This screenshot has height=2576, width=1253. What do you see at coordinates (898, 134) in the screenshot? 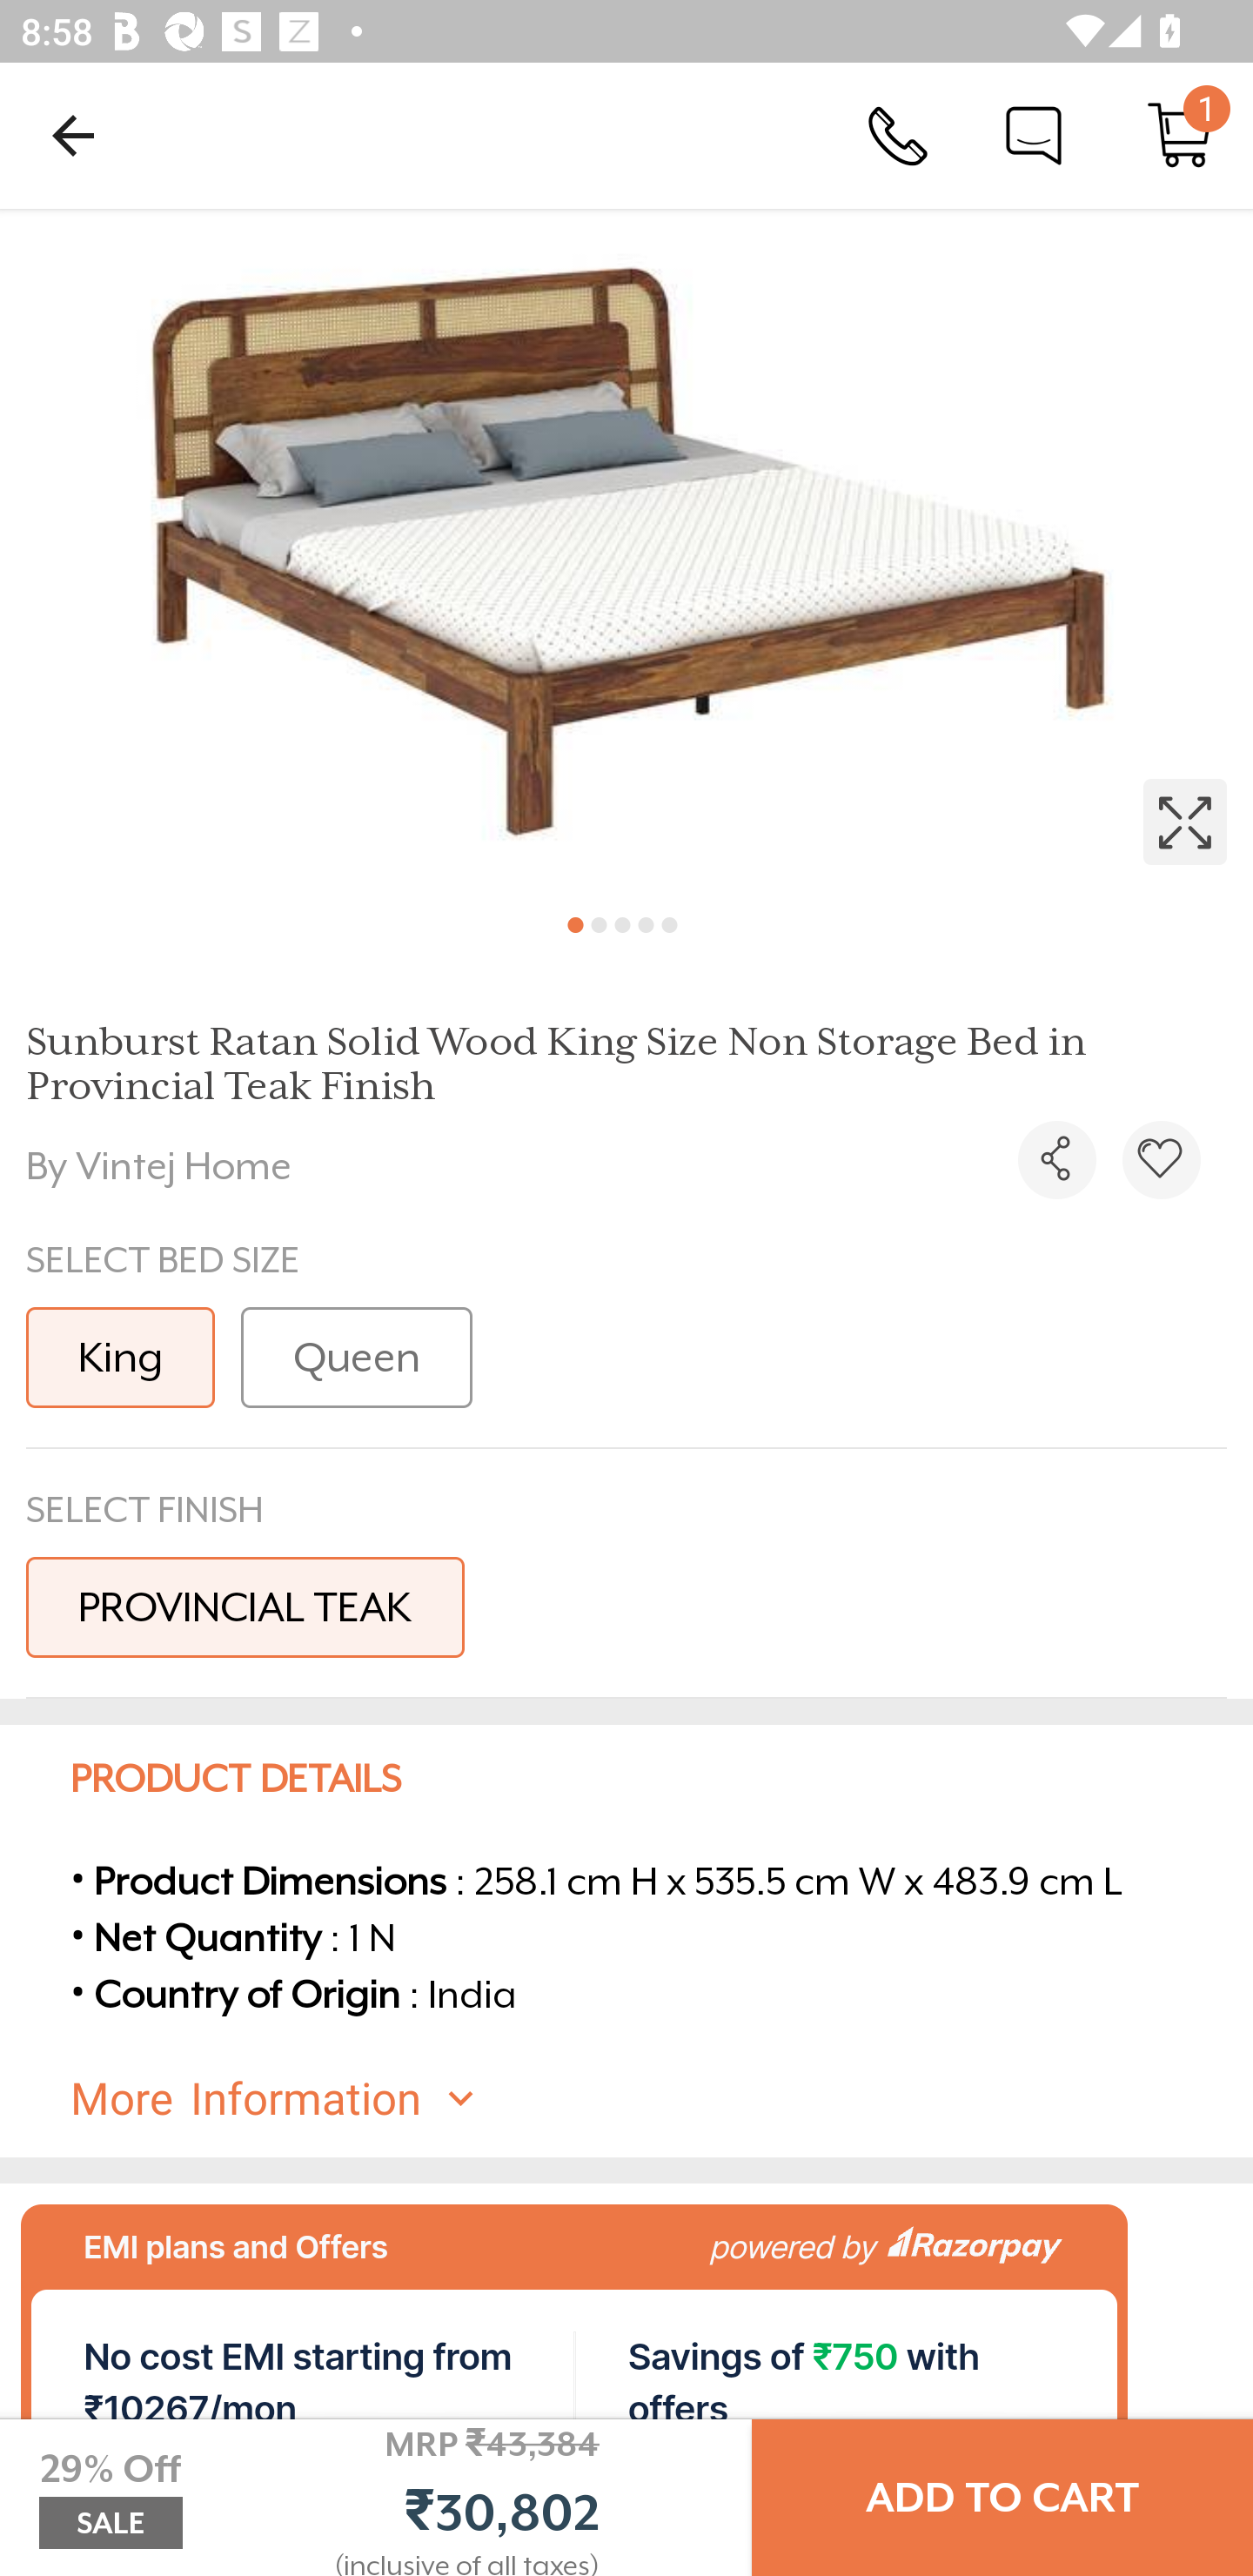
I see `Call Us` at bounding box center [898, 134].